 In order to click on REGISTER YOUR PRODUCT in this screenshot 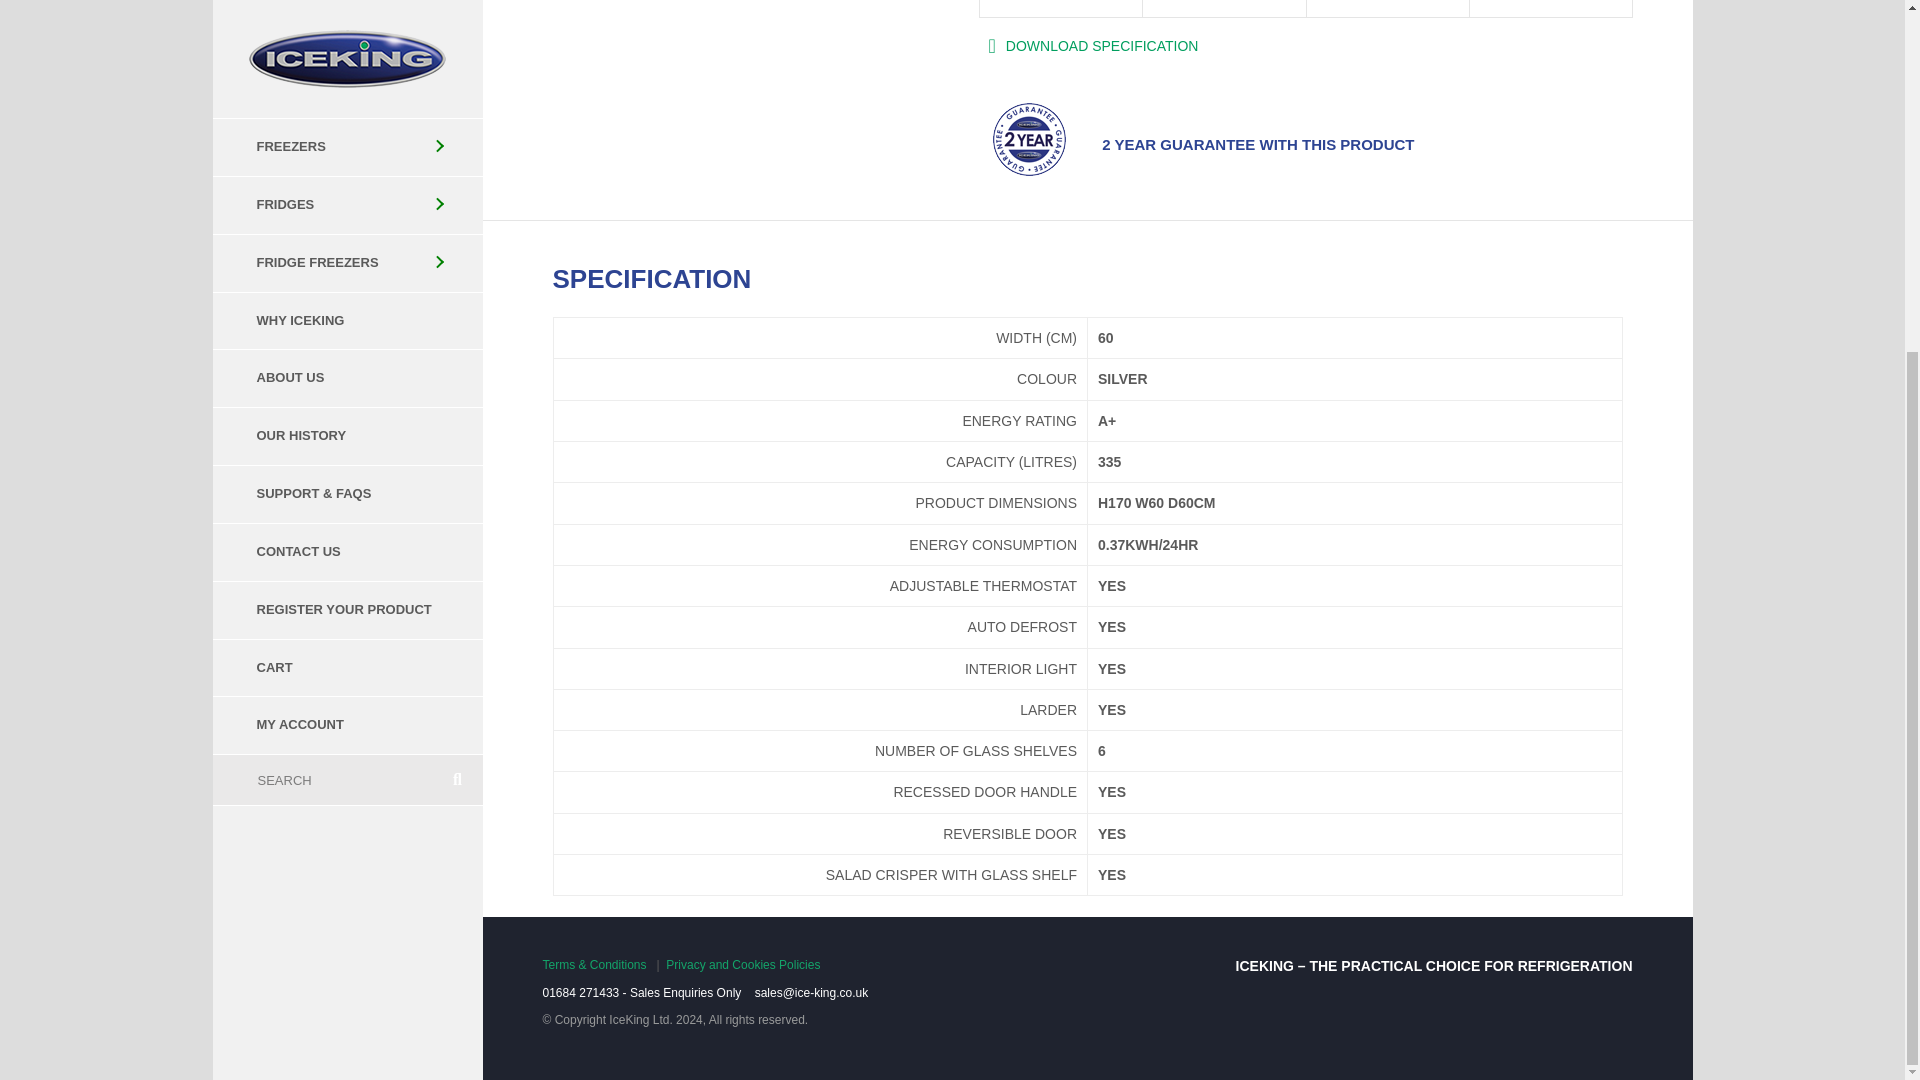, I will do `click(346, 100)`.